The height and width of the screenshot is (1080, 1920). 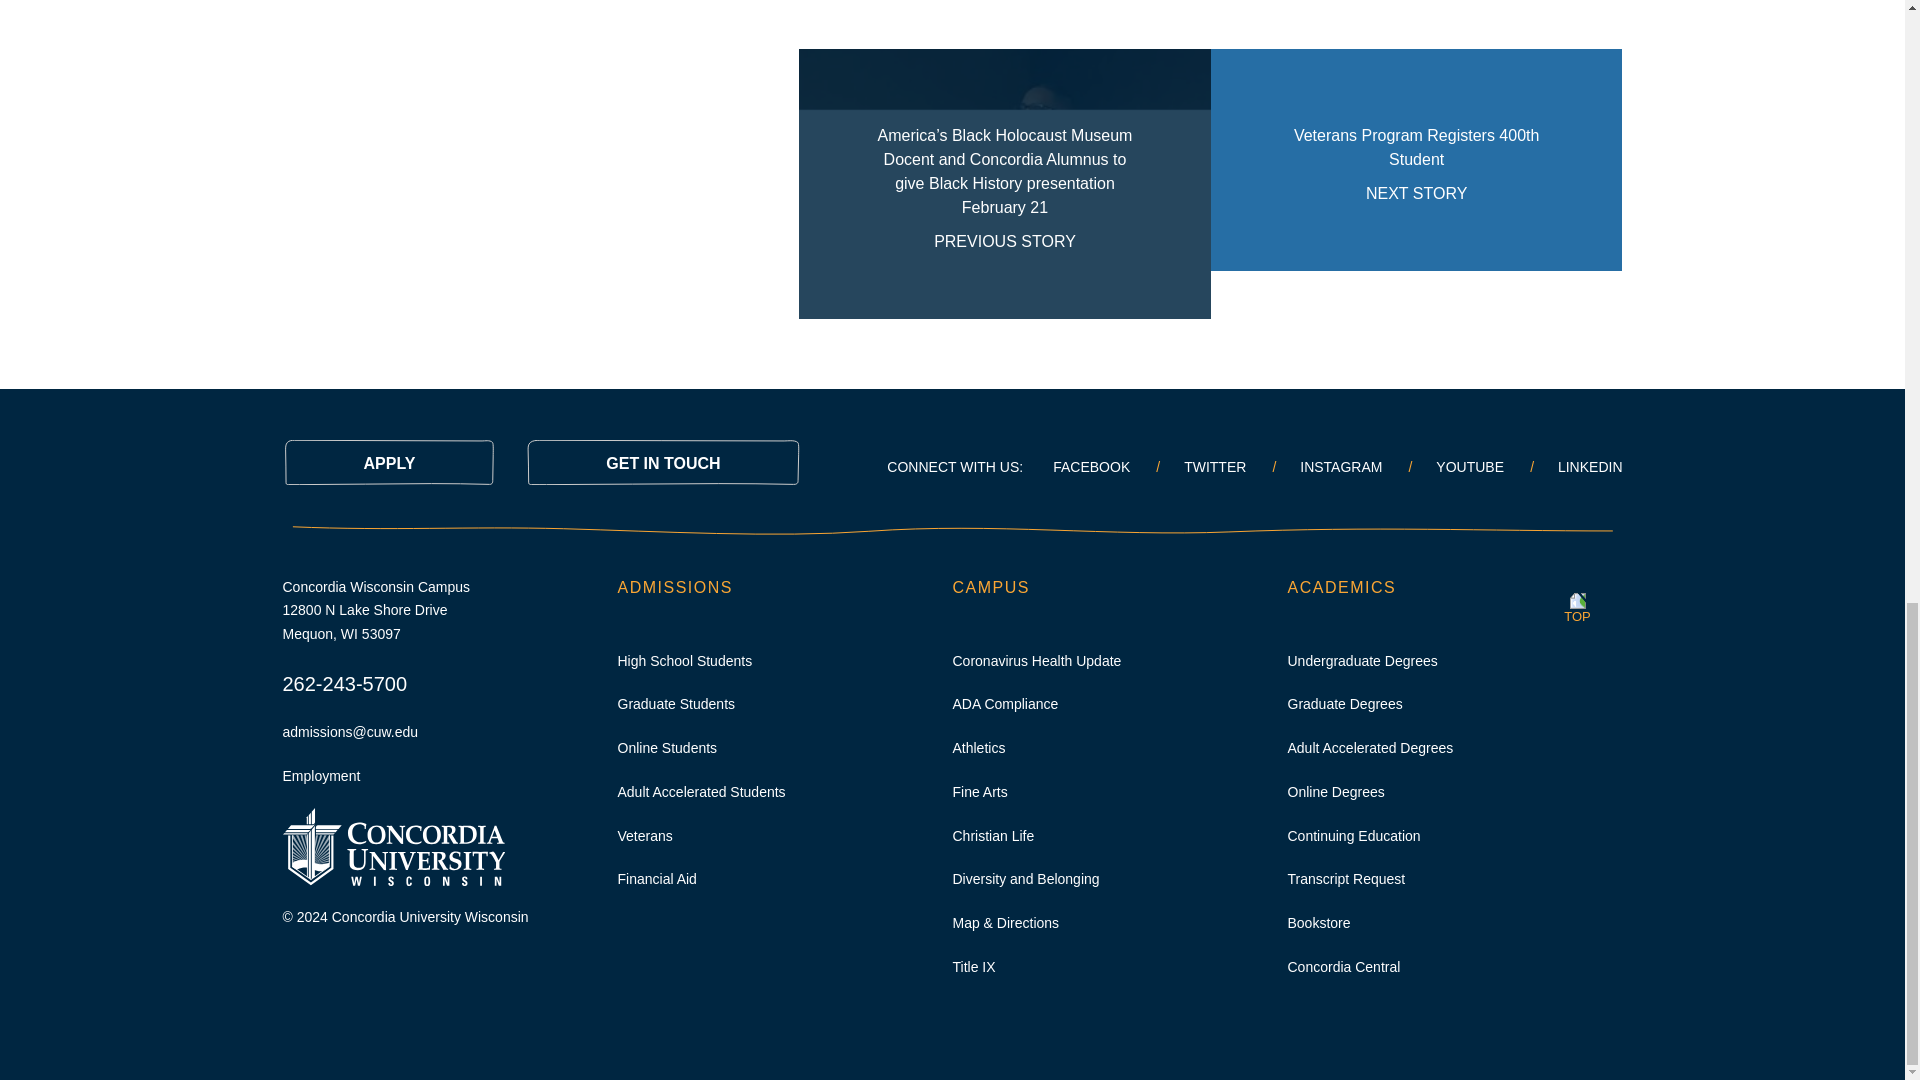 What do you see at coordinates (1577, 602) in the screenshot?
I see `TOP` at bounding box center [1577, 602].